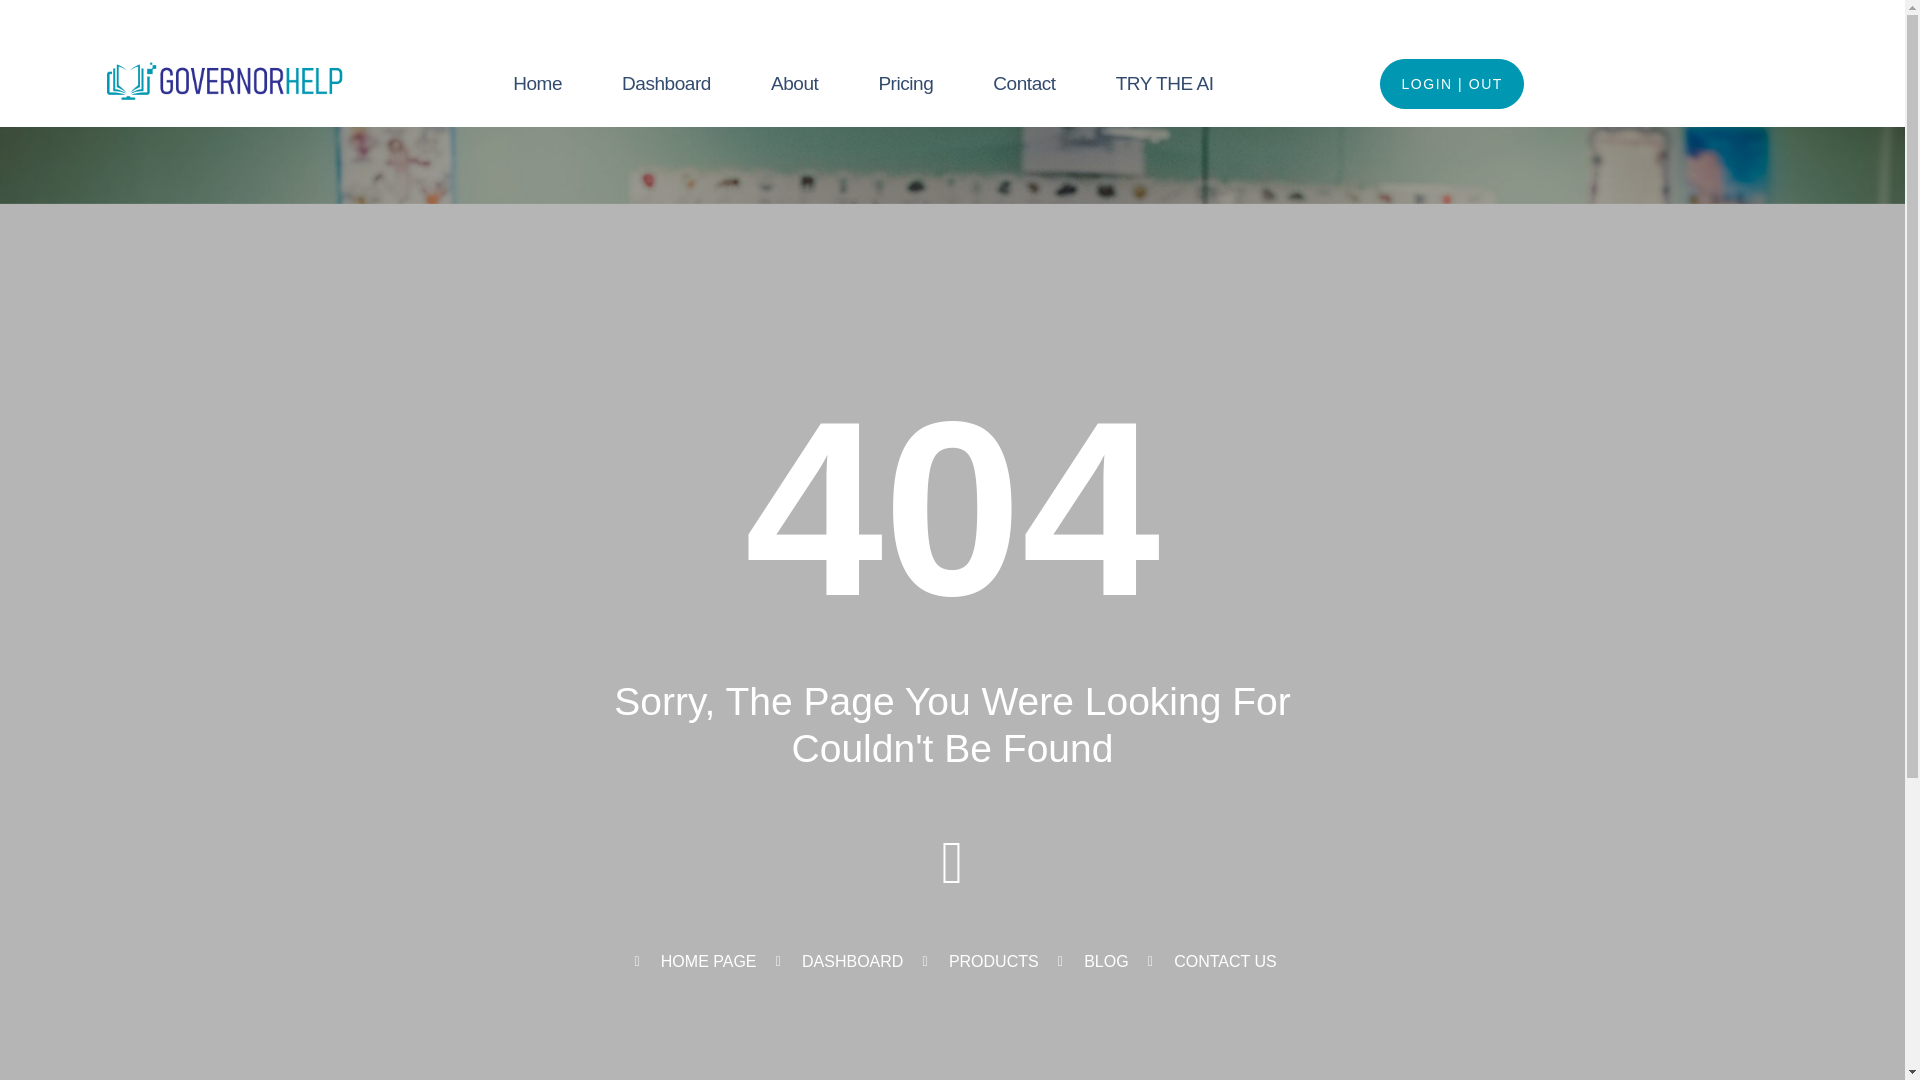  Describe the element at coordinates (692, 962) in the screenshot. I see `HOME PAGE` at that location.